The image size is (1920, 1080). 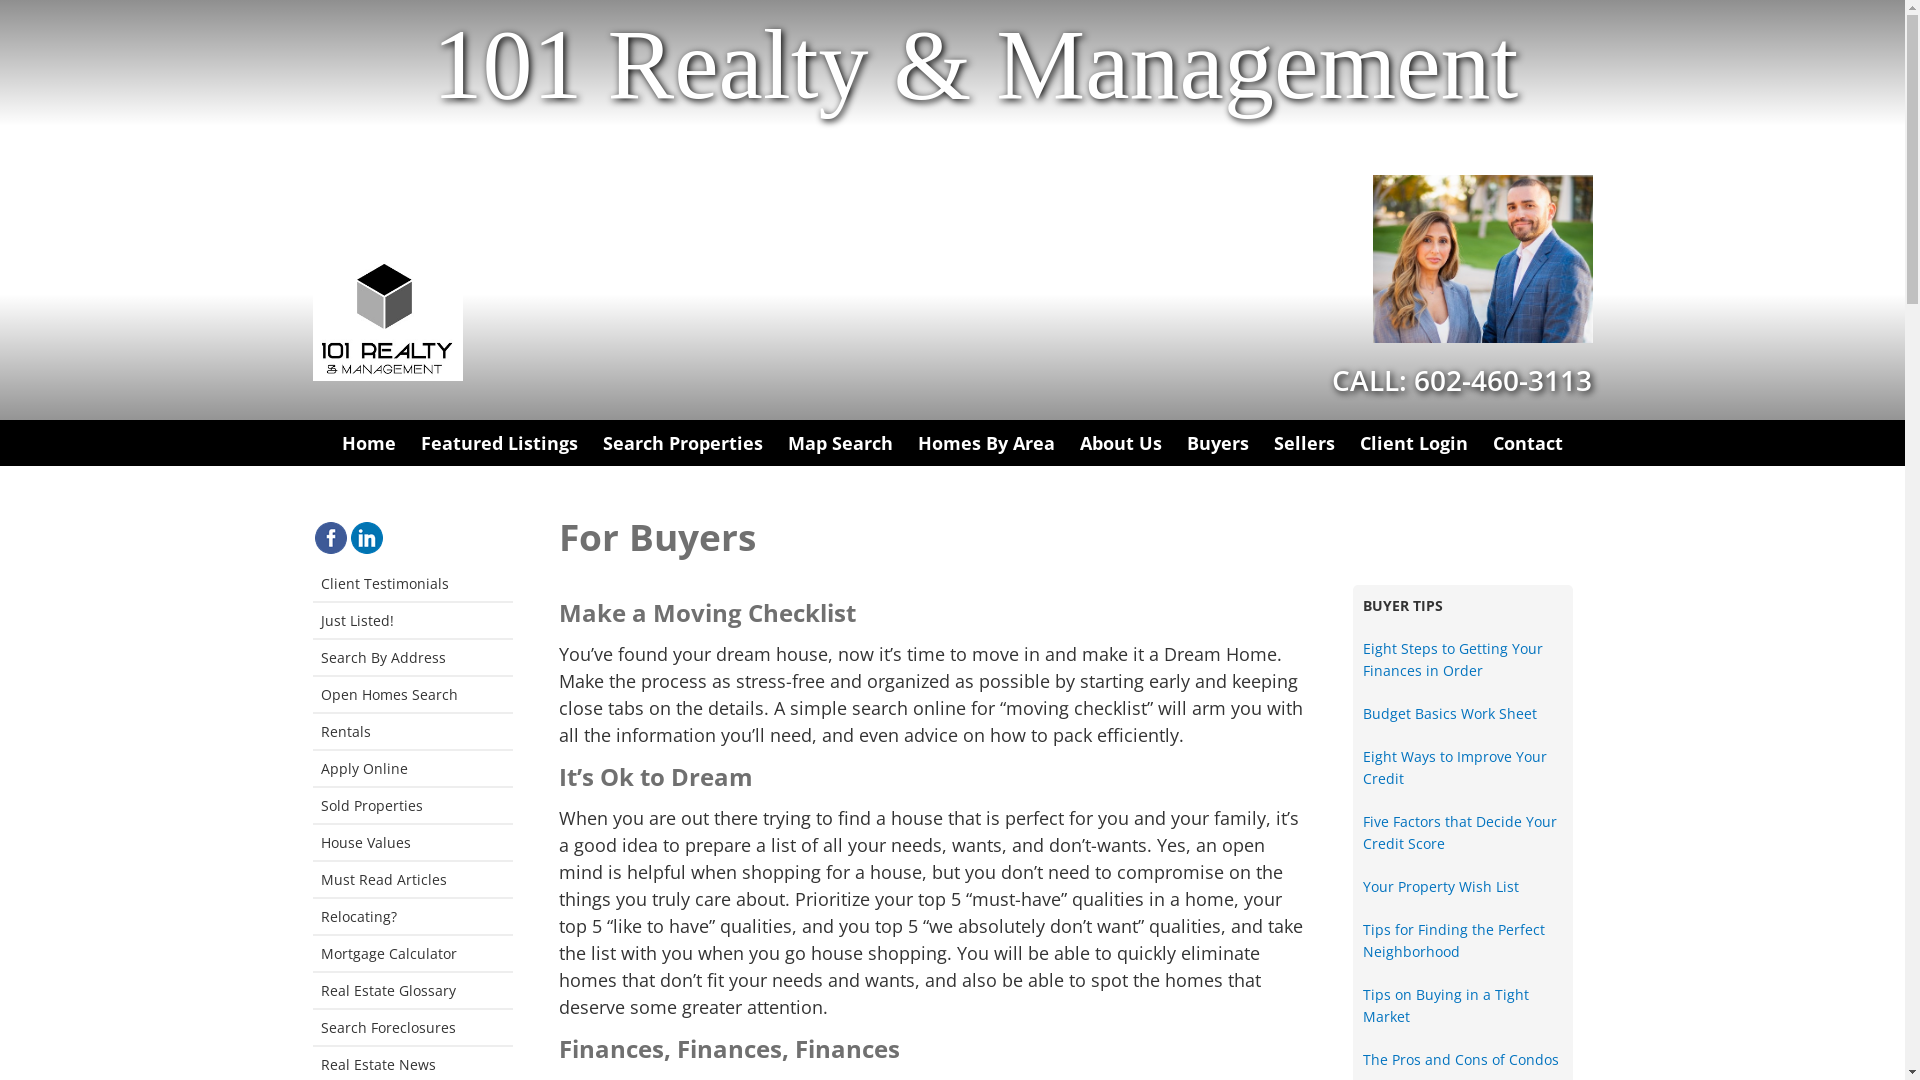 What do you see at coordinates (412, 806) in the screenshot?
I see `Sold Properties` at bounding box center [412, 806].